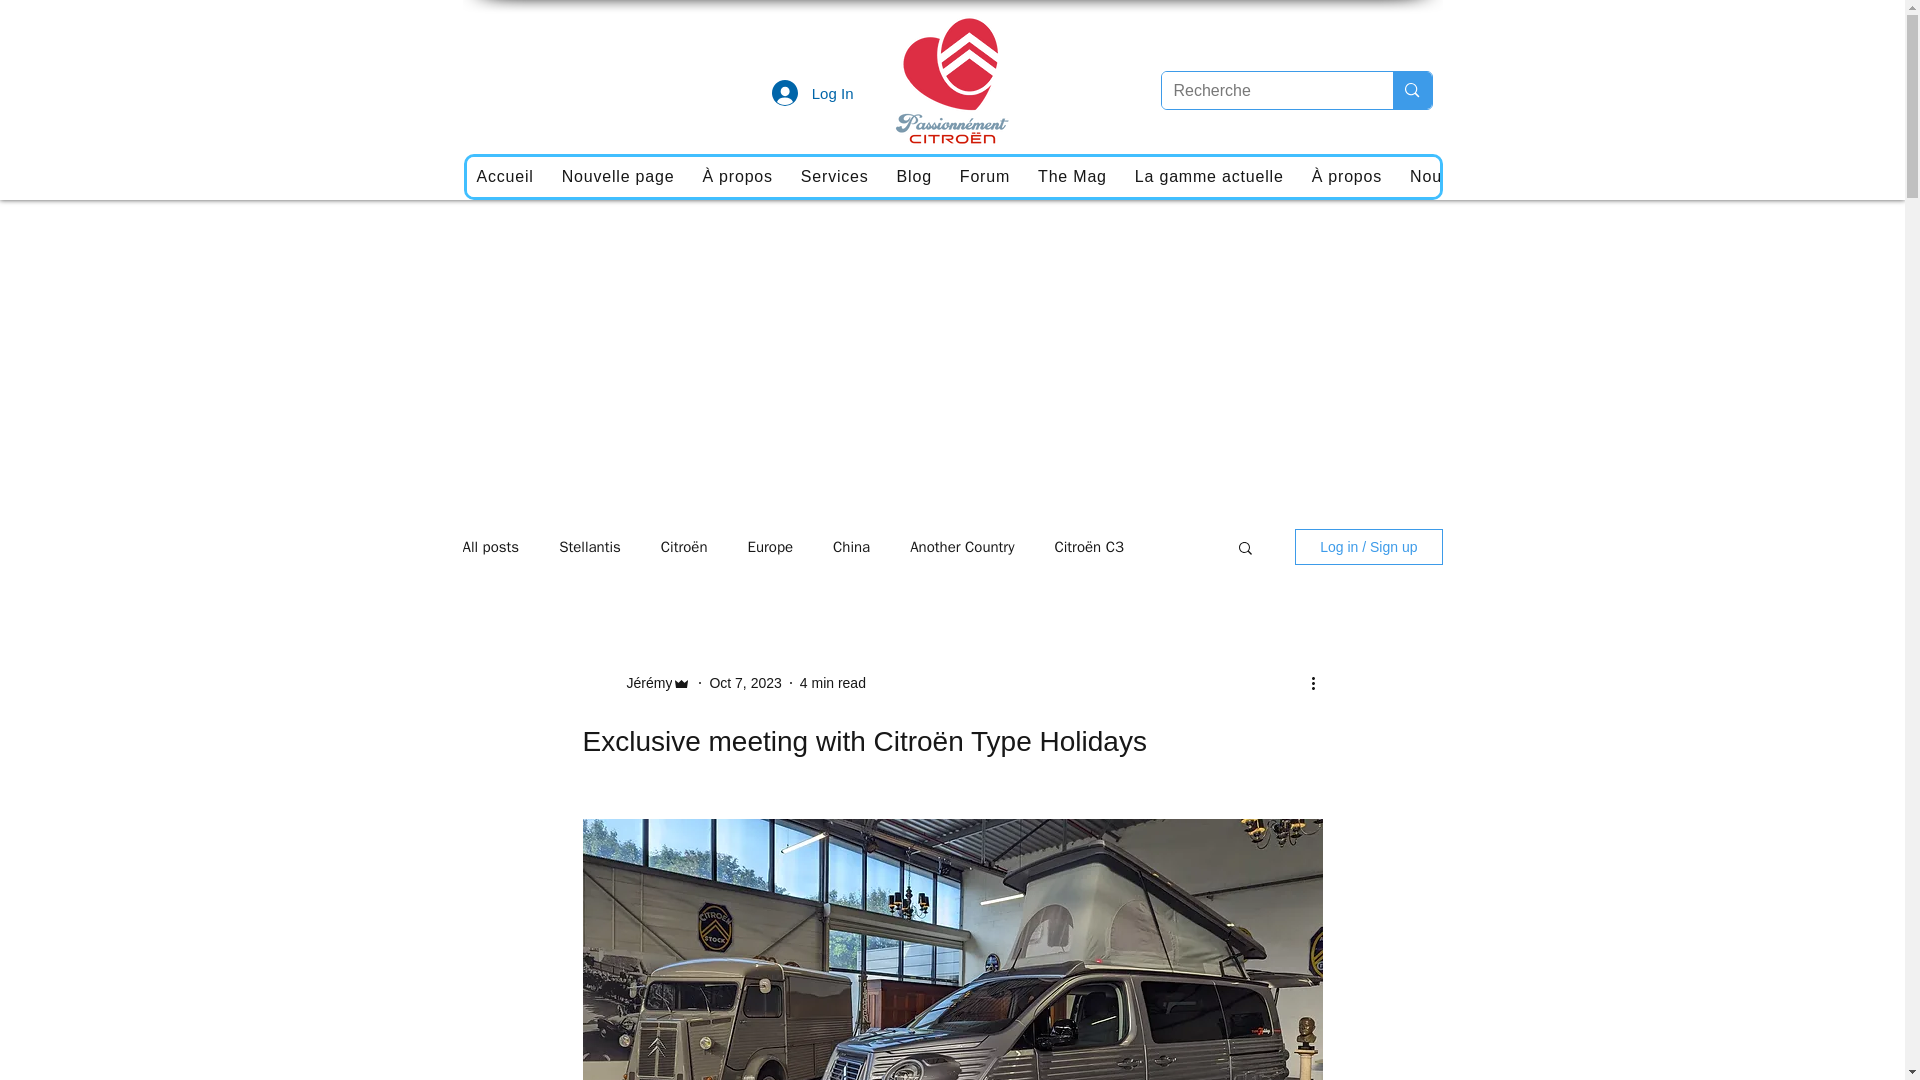 This screenshot has height=1080, width=1920. What do you see at coordinates (744, 682) in the screenshot?
I see `Oct 7, 2023` at bounding box center [744, 682].